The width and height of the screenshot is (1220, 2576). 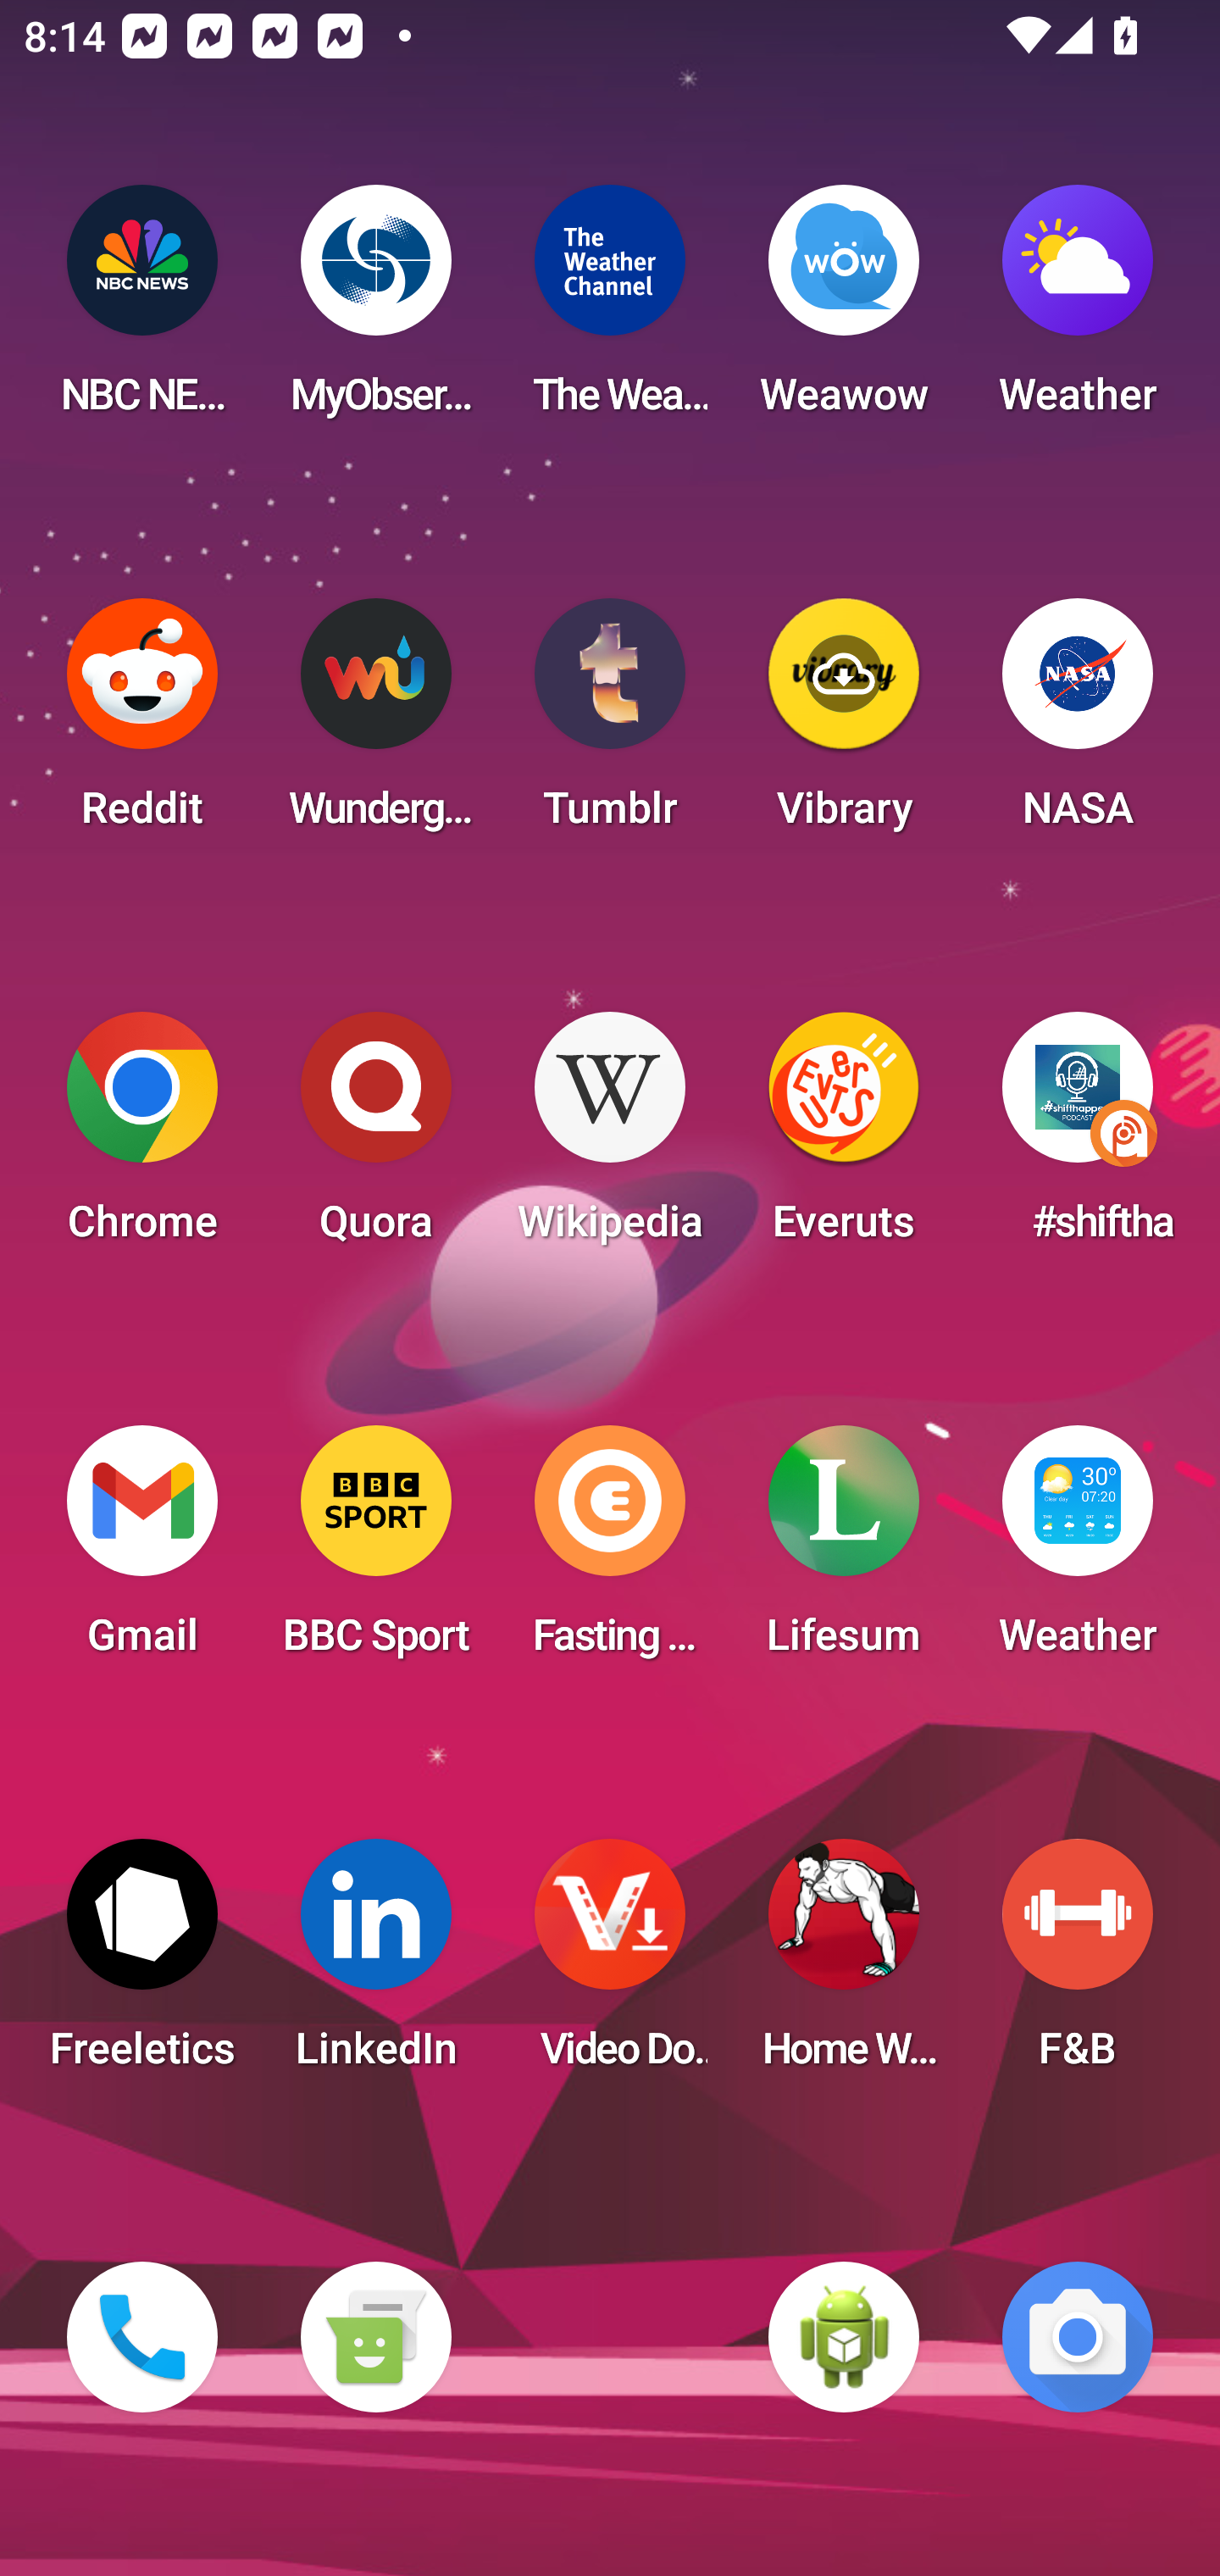 What do you see at coordinates (844, 310) in the screenshot?
I see `Weawow` at bounding box center [844, 310].